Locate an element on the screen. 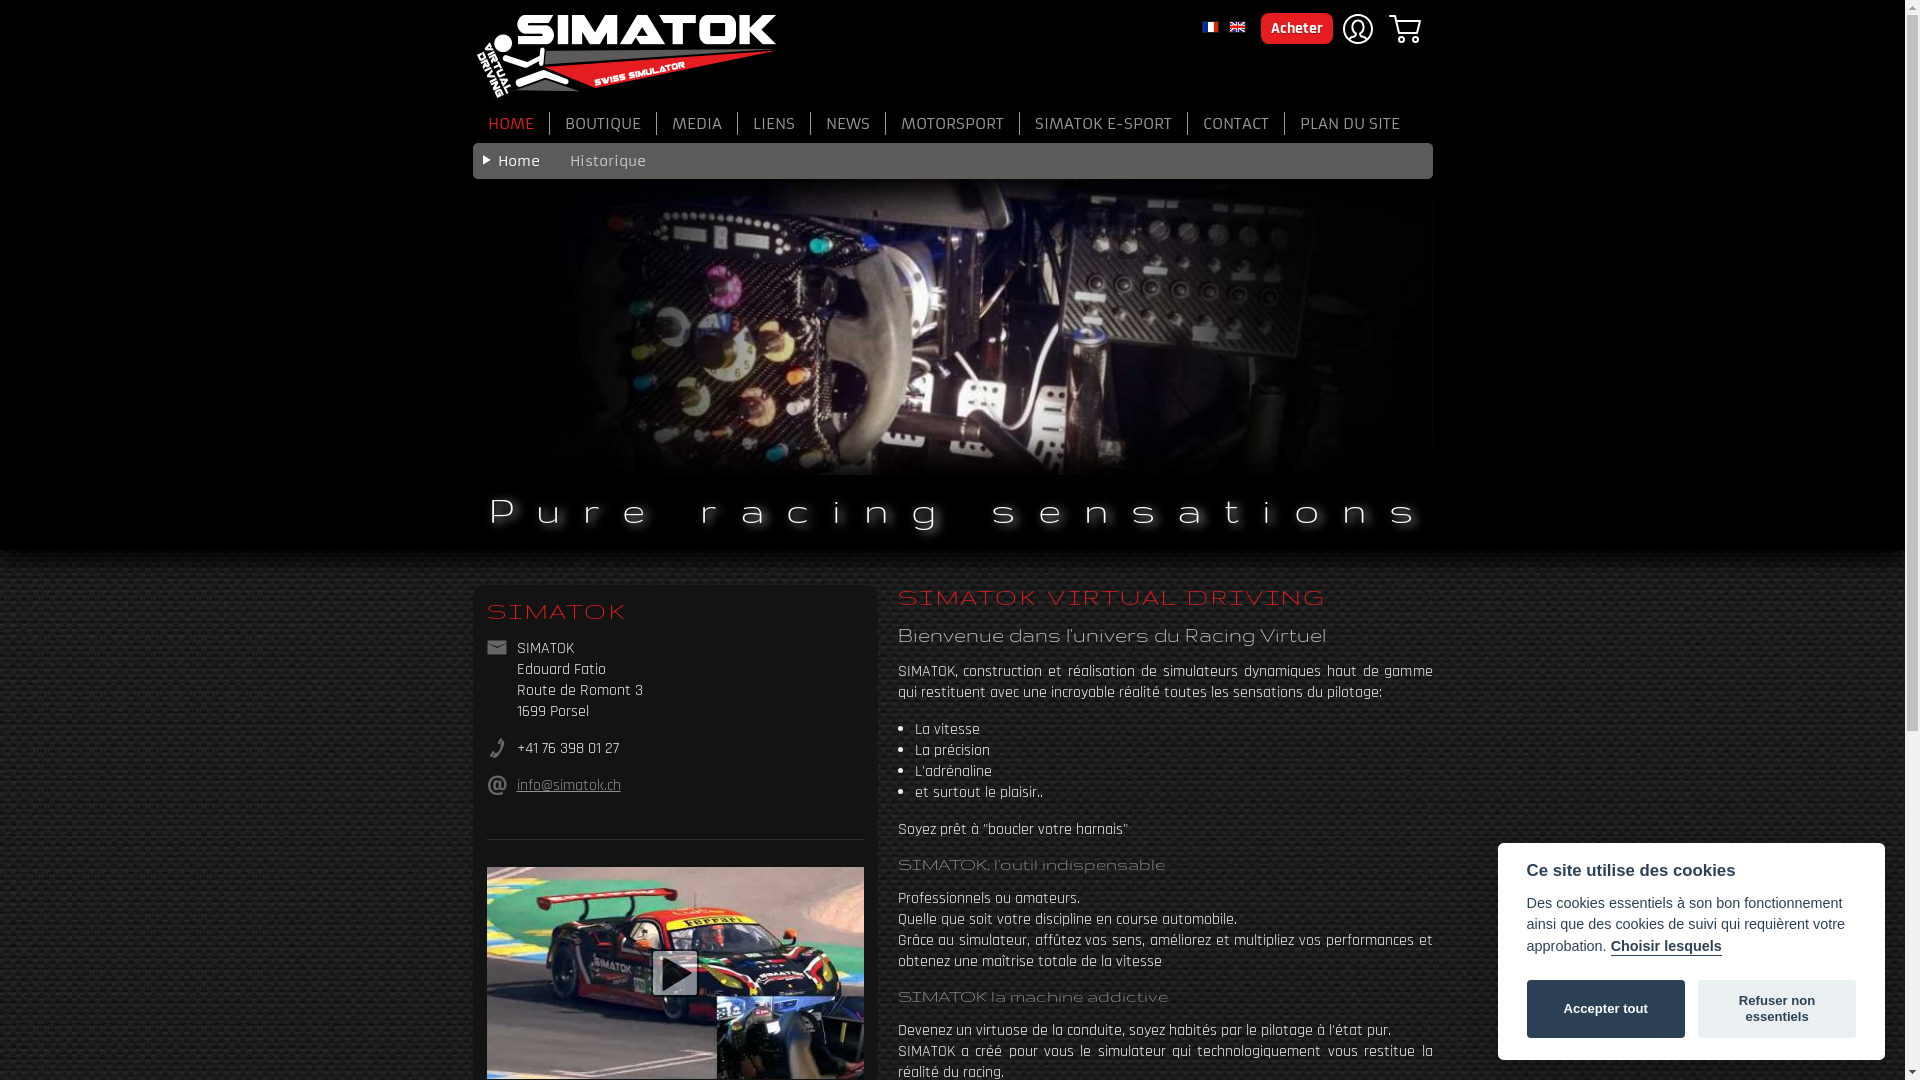 Image resolution: width=1920 pixels, height=1080 pixels. Choisir lesquels is located at coordinates (1666, 947).